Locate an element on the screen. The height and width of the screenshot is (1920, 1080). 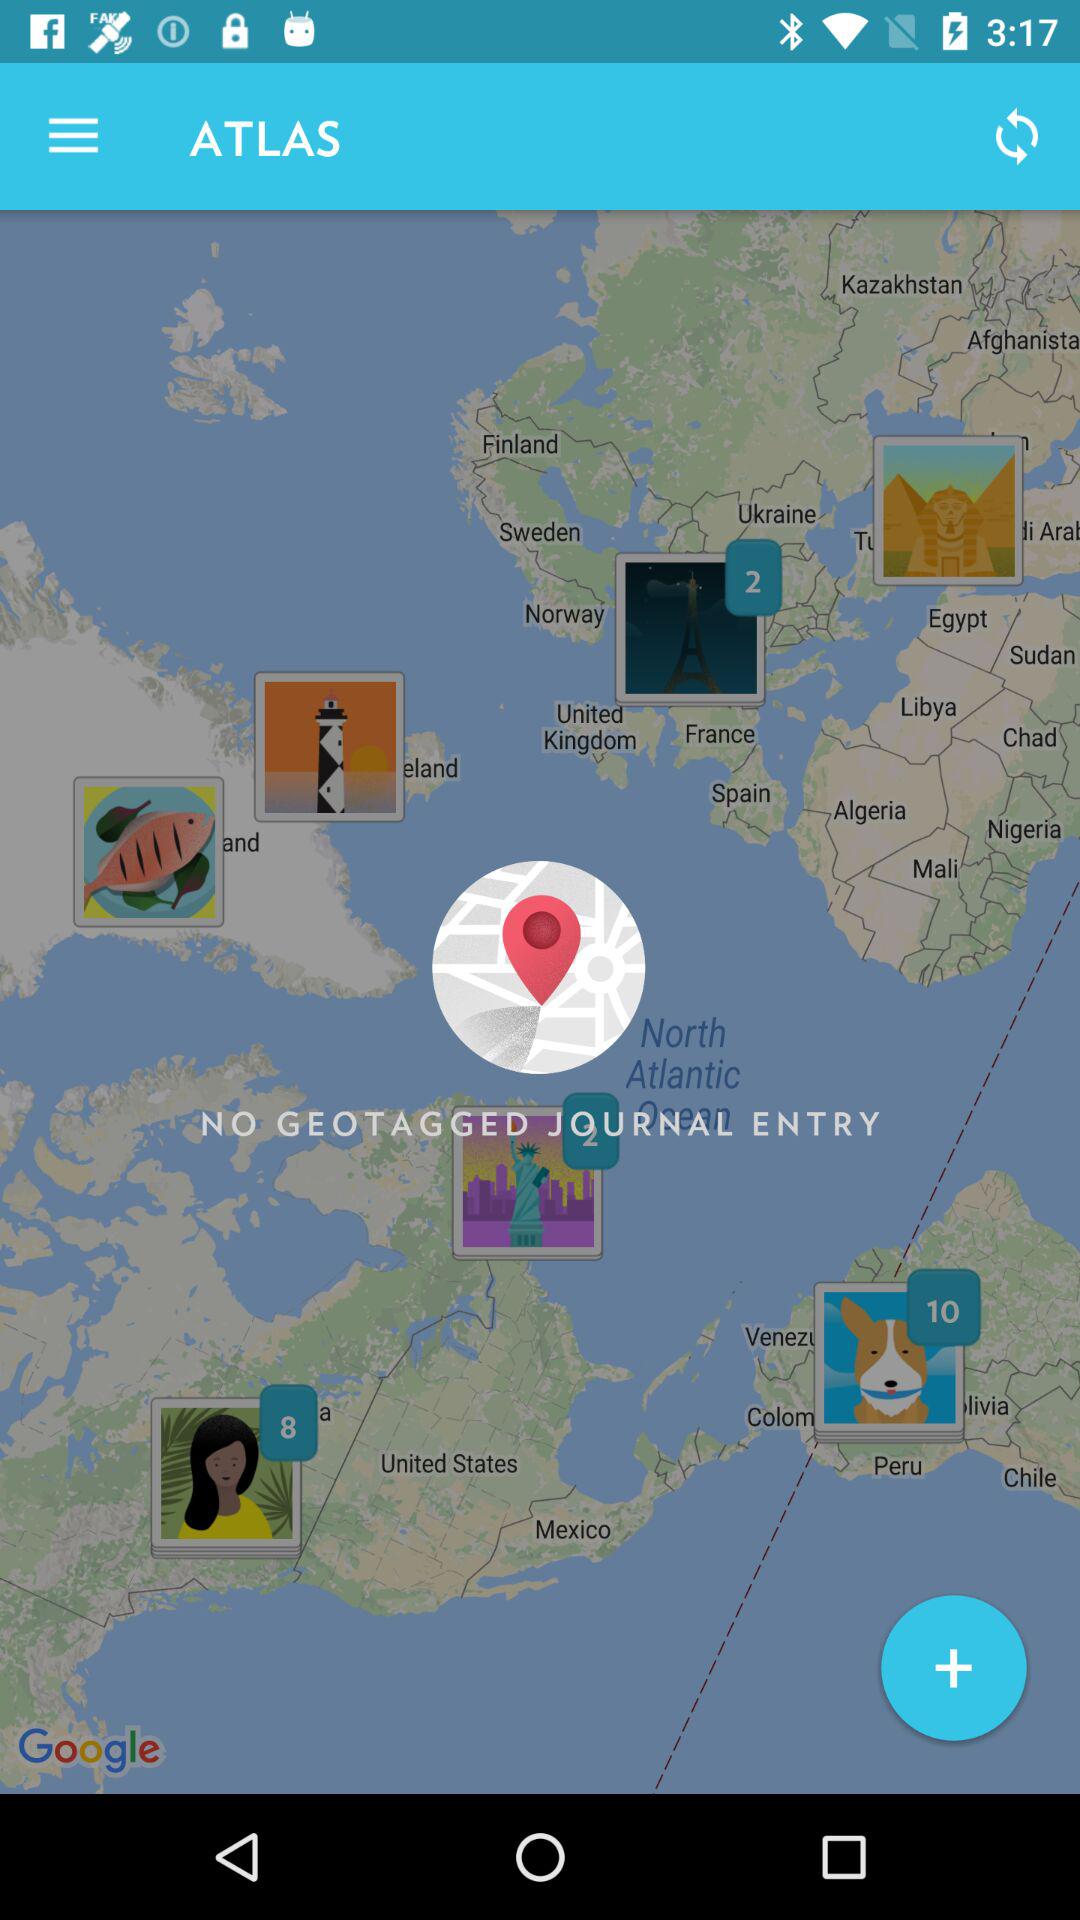
turn off the icon at the top right corner is located at coordinates (1016, 136).